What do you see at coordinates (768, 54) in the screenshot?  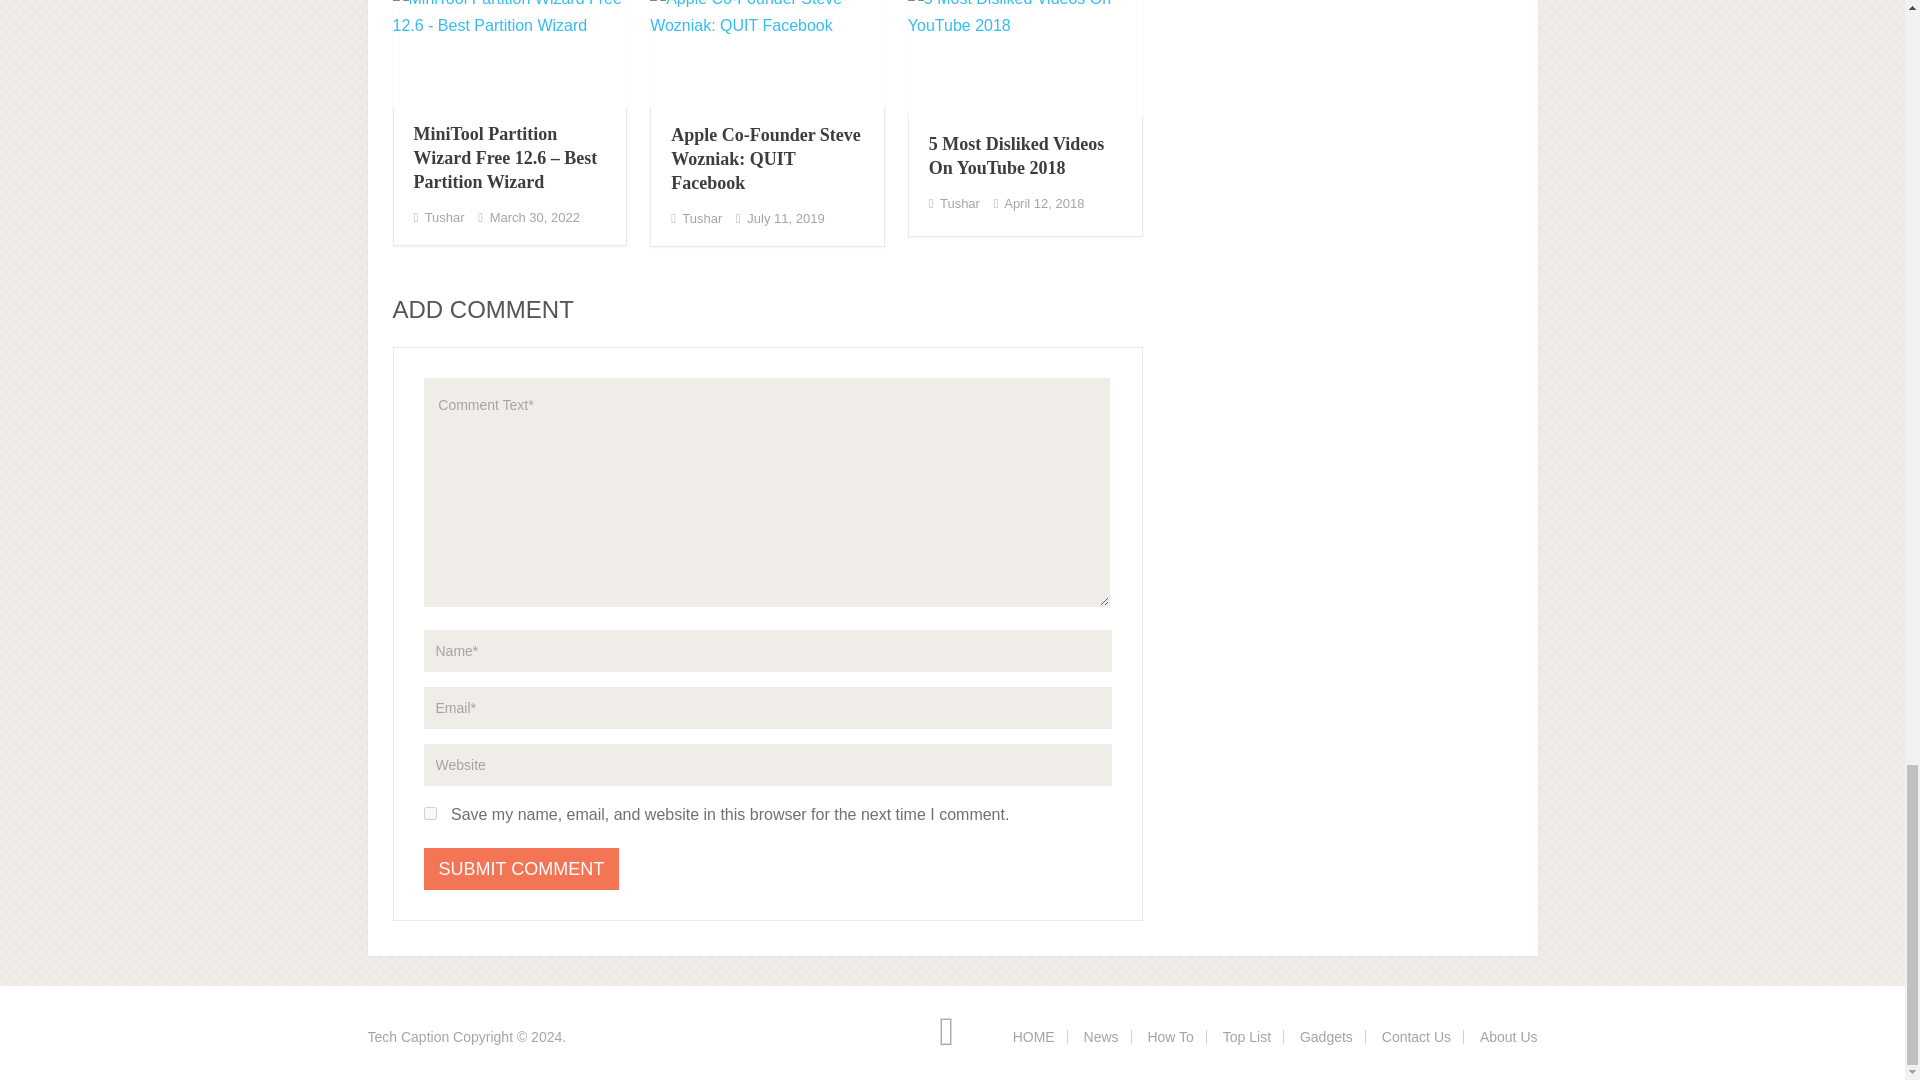 I see `Apple Co-Founder Steve Wozniak: QUIT Facebook` at bounding box center [768, 54].